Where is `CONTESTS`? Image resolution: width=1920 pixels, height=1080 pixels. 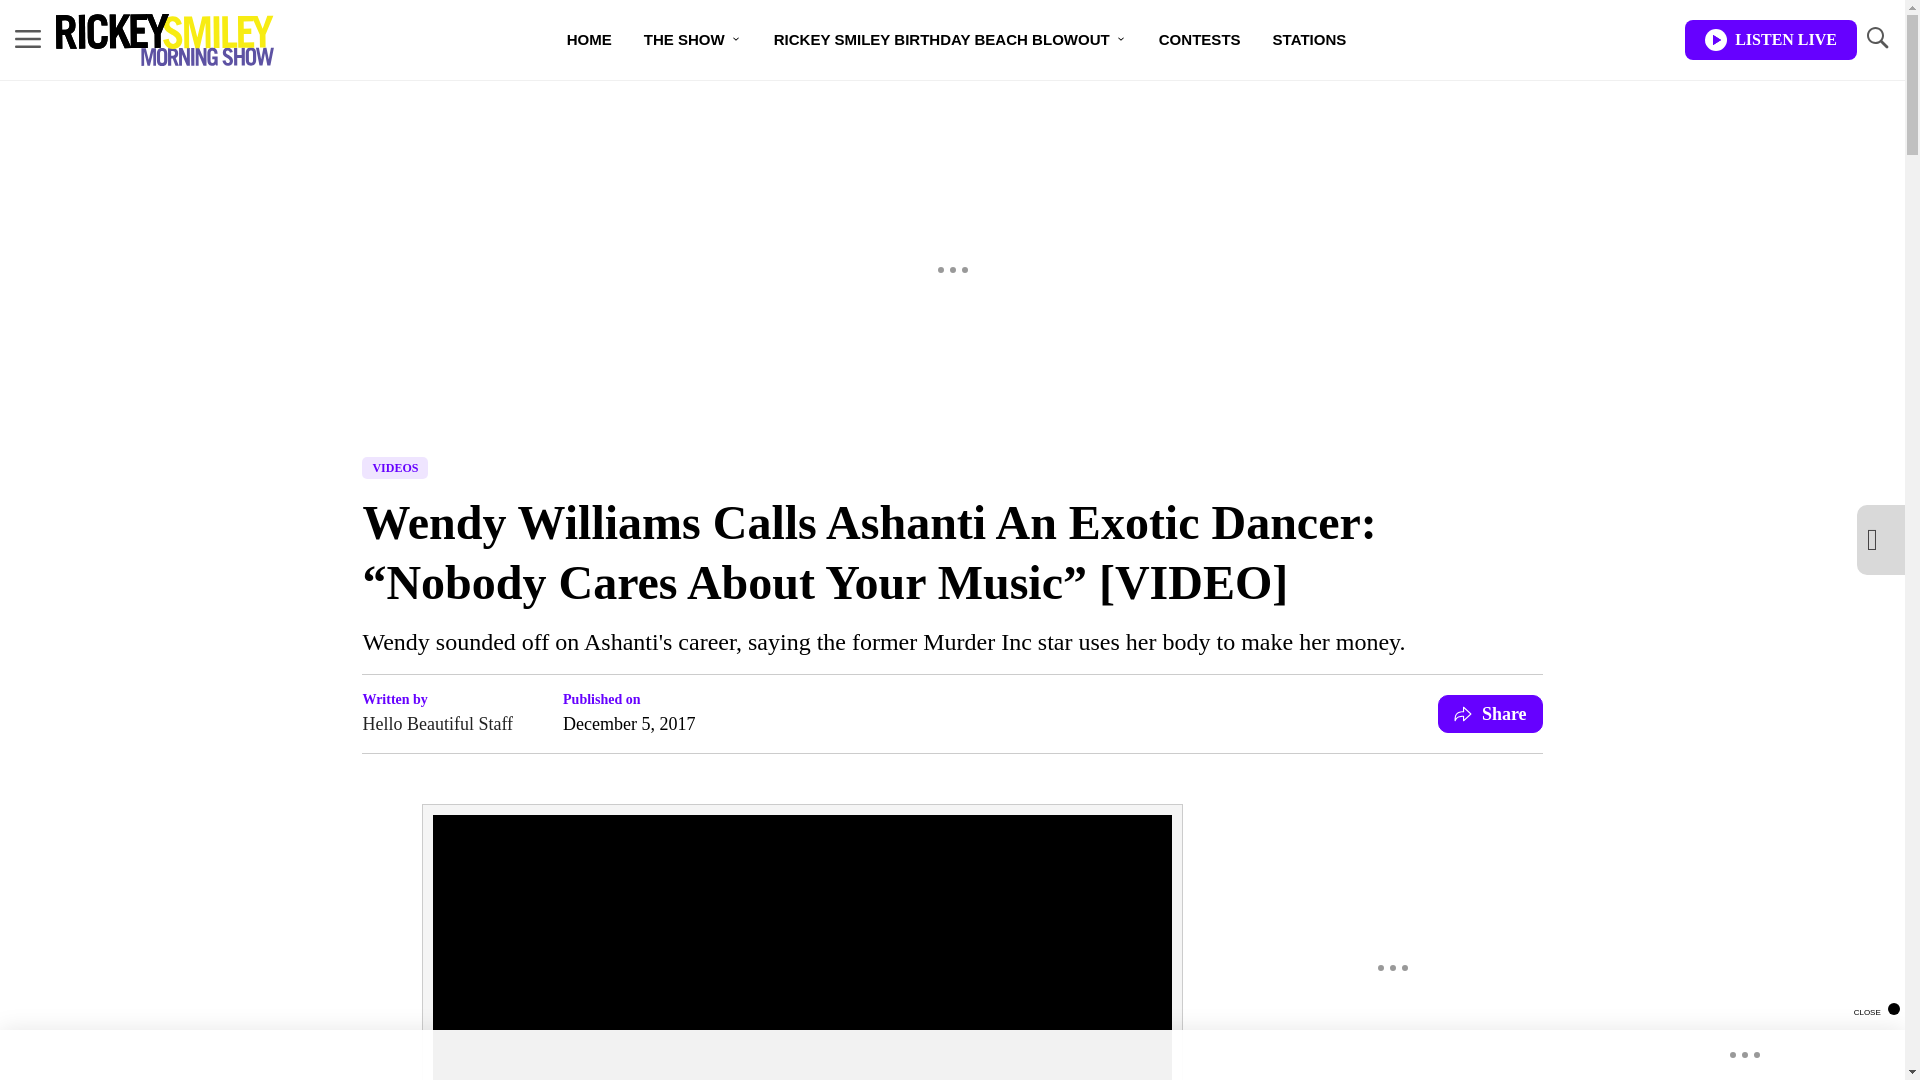
CONTESTS is located at coordinates (1200, 40).